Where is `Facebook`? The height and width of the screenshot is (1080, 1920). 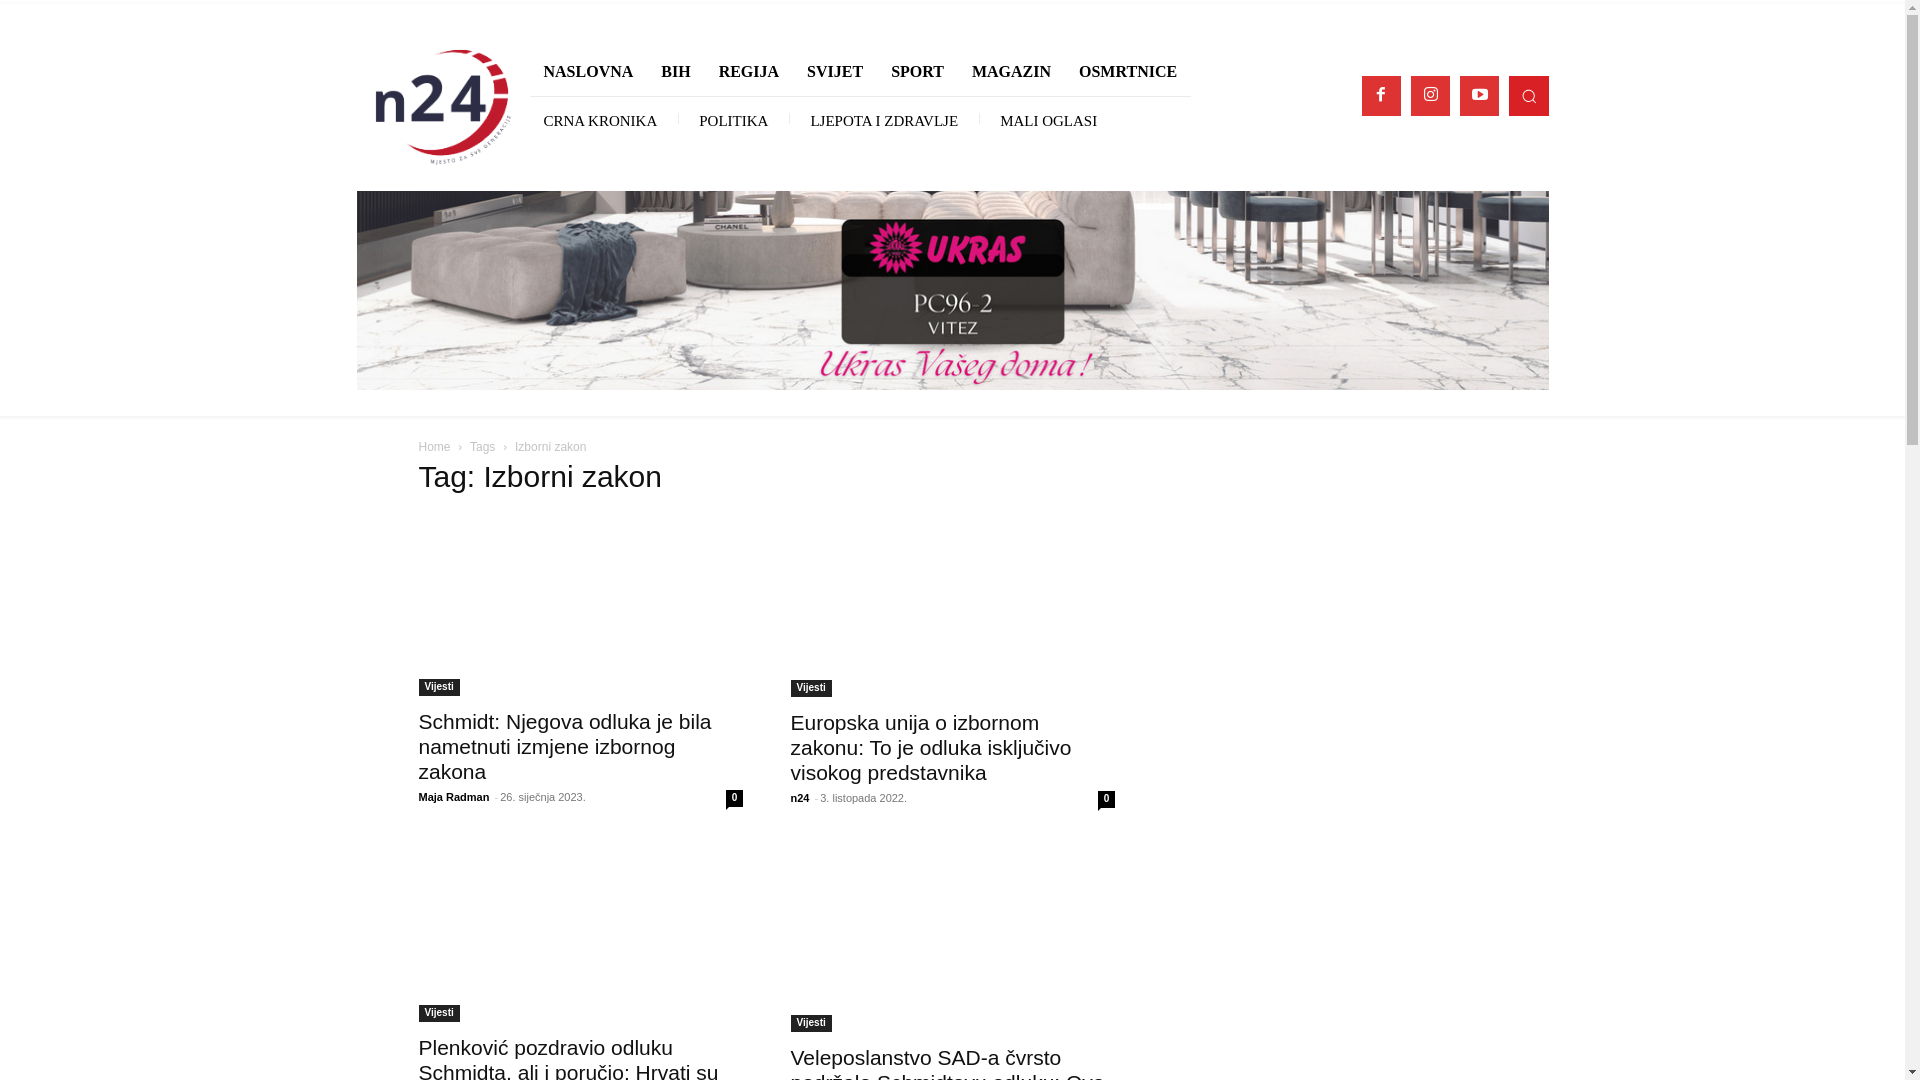 Facebook is located at coordinates (1382, 96).